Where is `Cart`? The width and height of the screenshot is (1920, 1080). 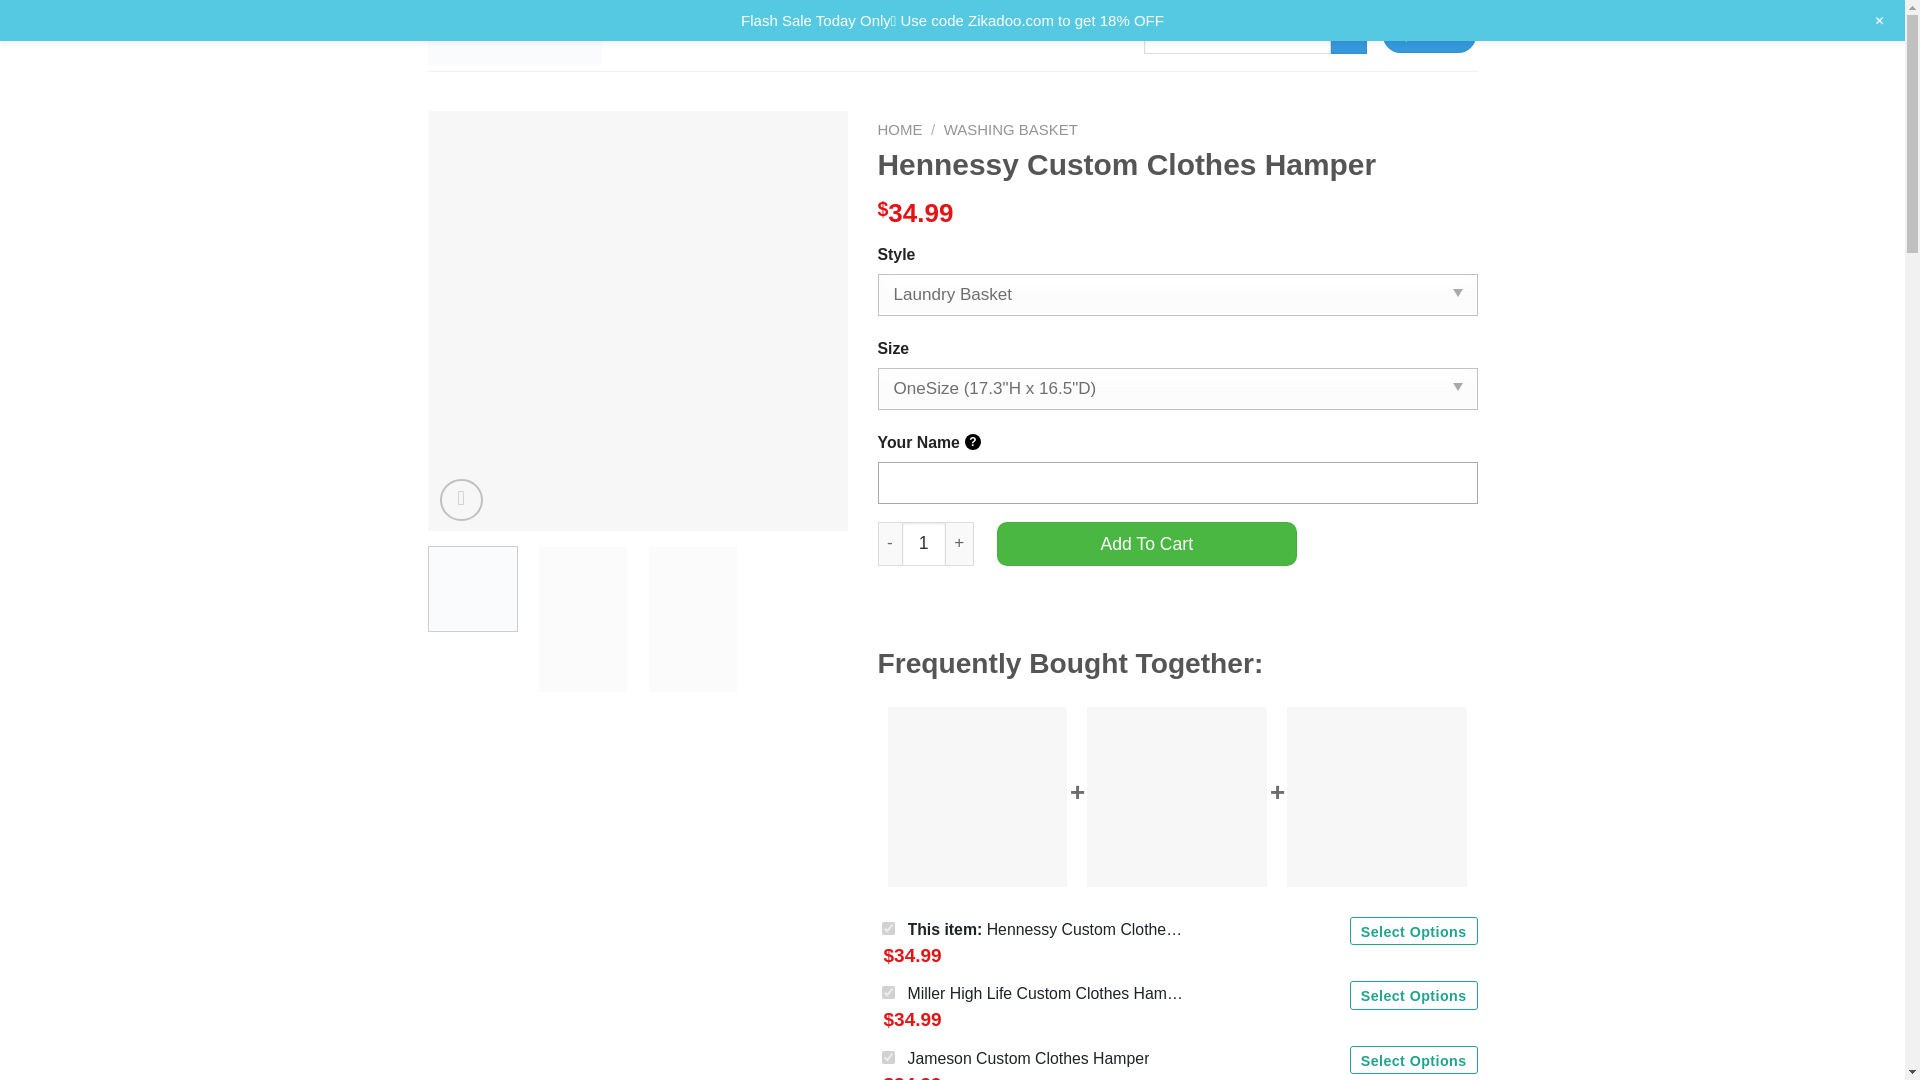 Cart is located at coordinates (1429, 36).